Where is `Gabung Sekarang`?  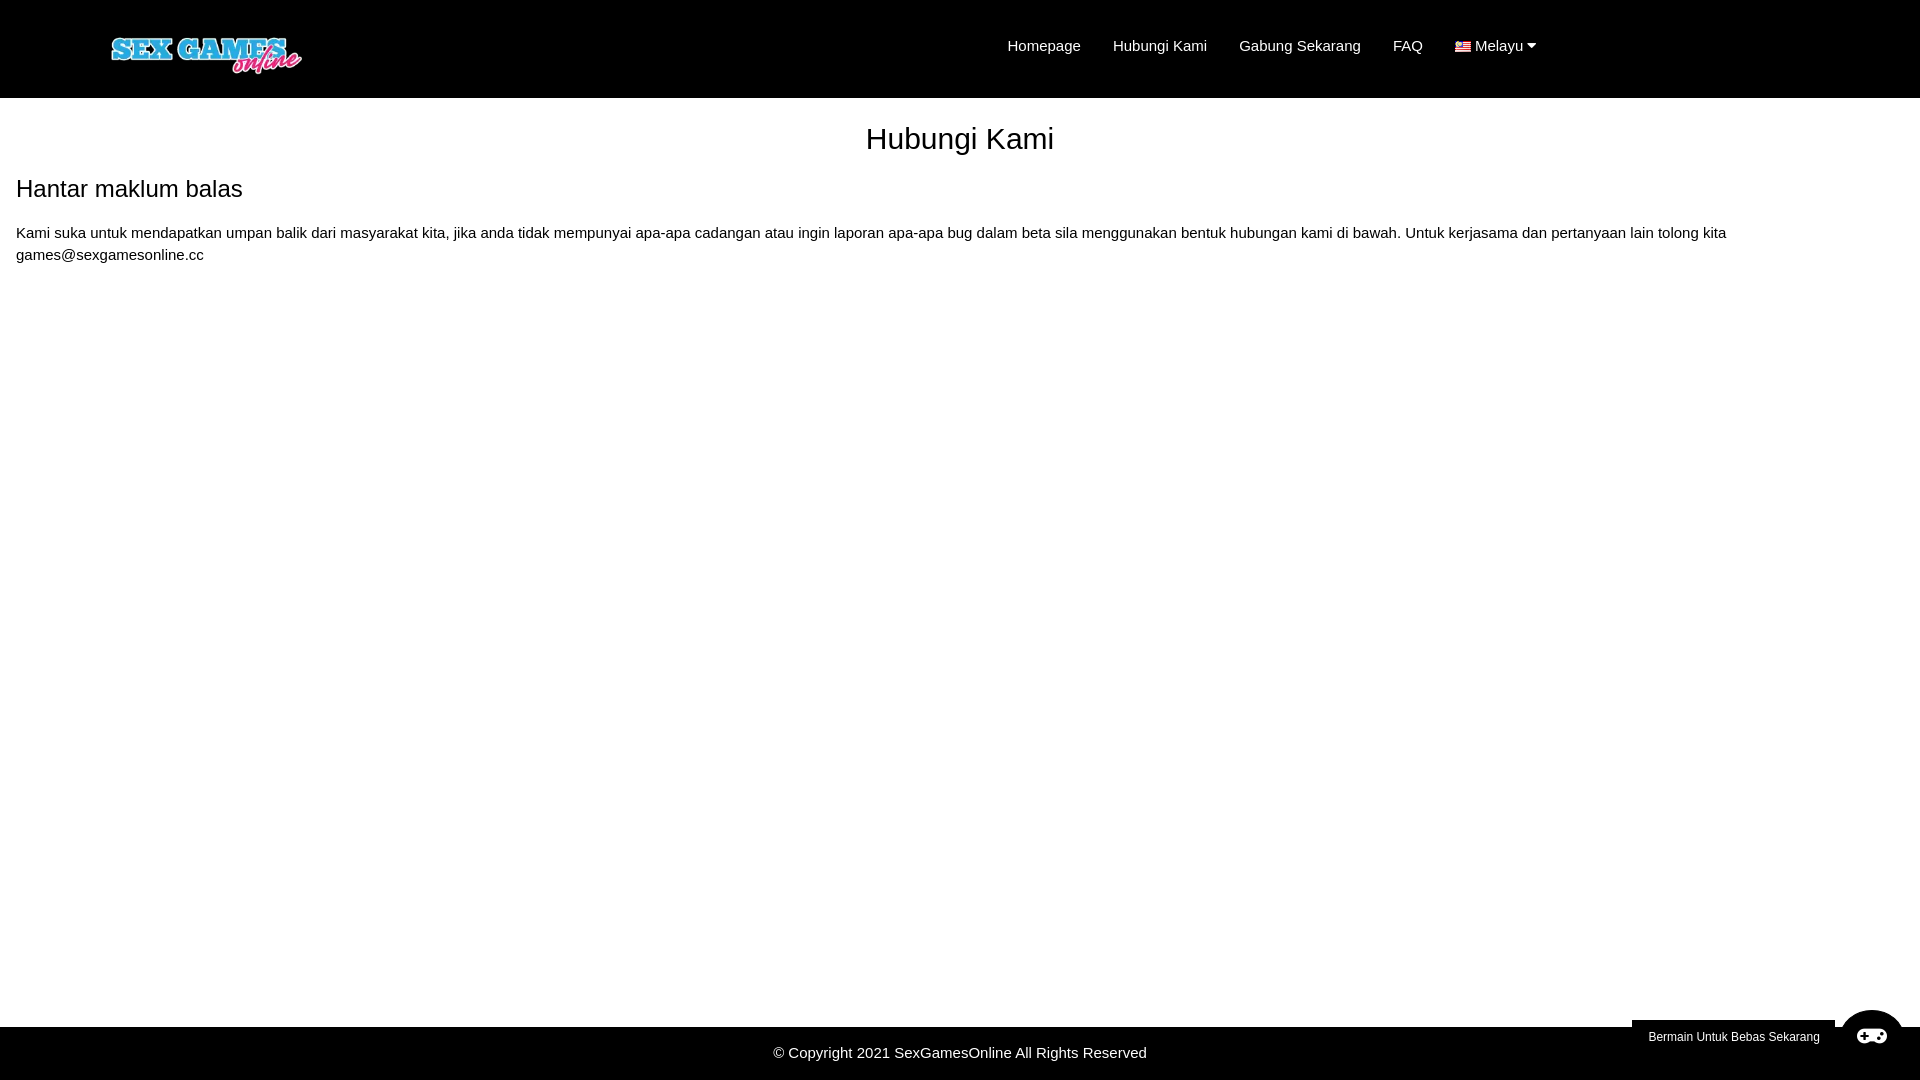 Gabung Sekarang is located at coordinates (1300, 46).